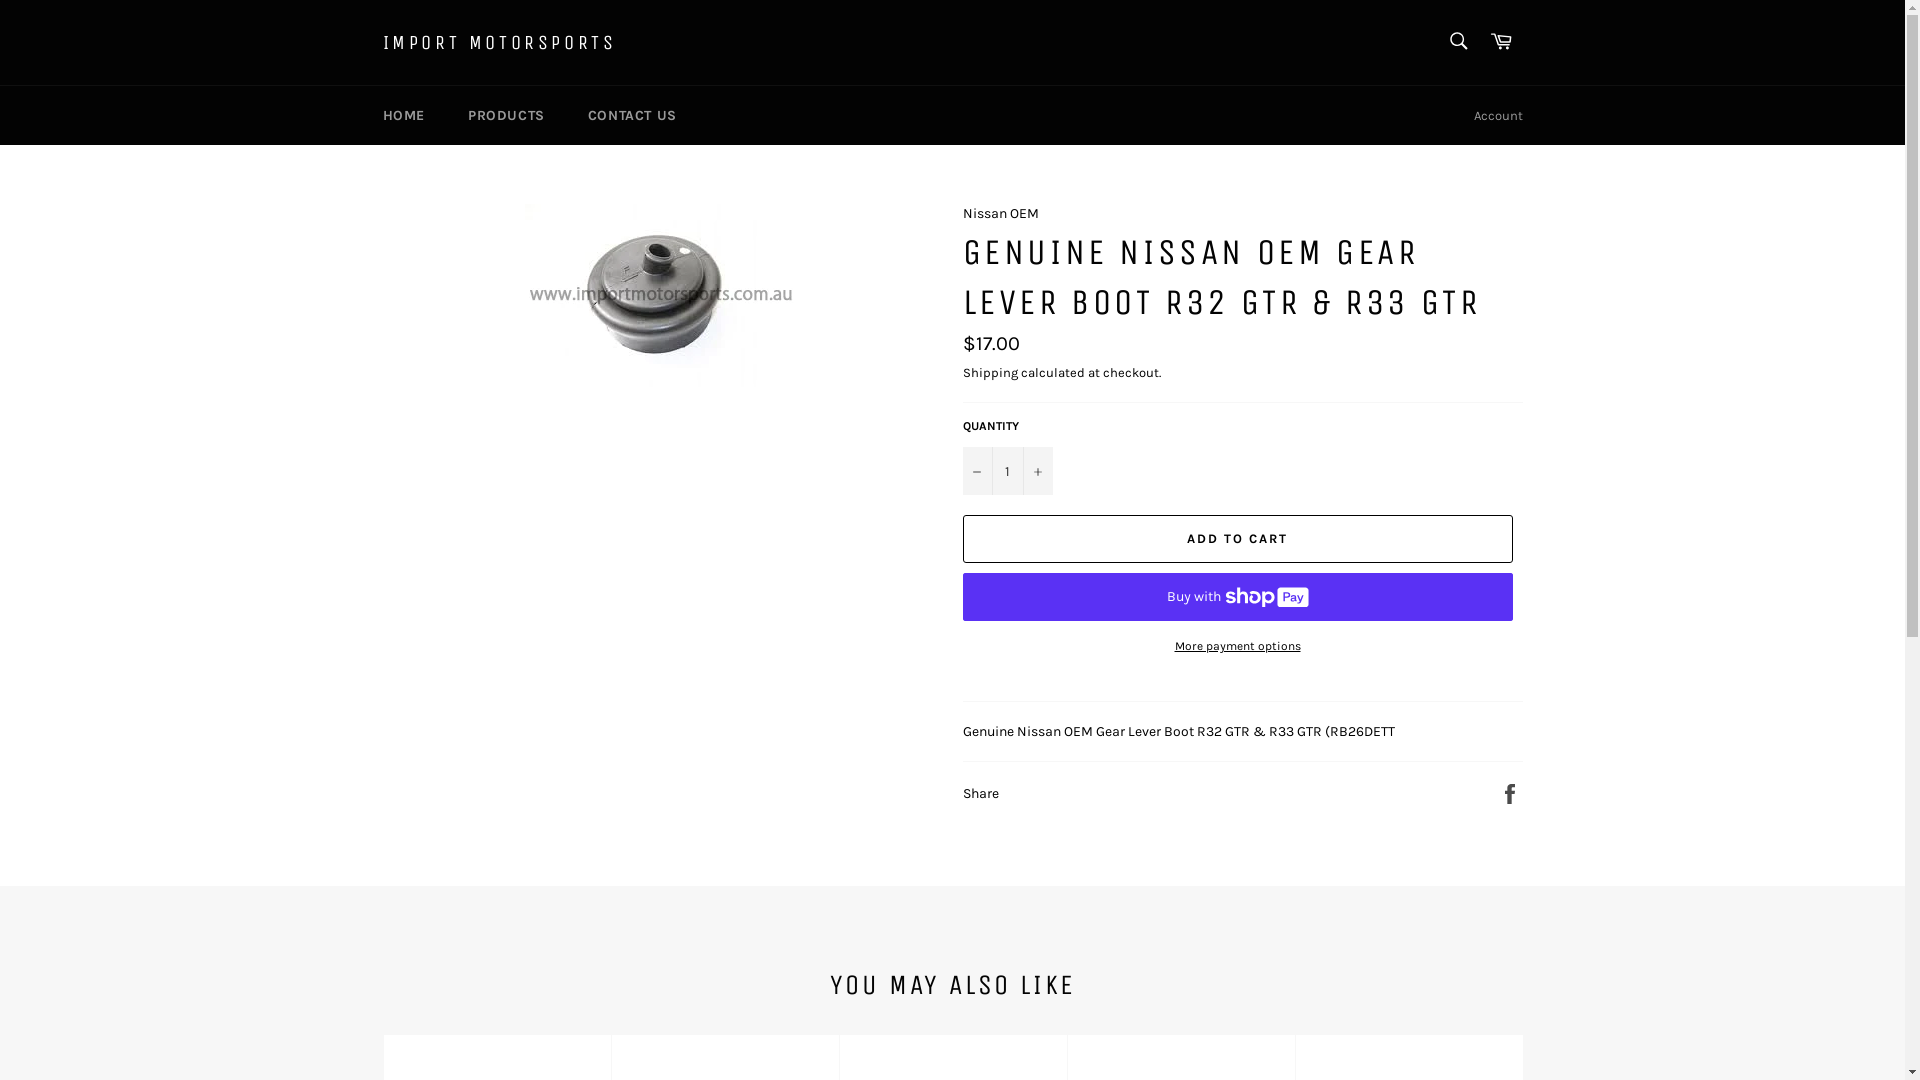 The image size is (1920, 1080). I want to click on PRODUCTS, so click(506, 116).